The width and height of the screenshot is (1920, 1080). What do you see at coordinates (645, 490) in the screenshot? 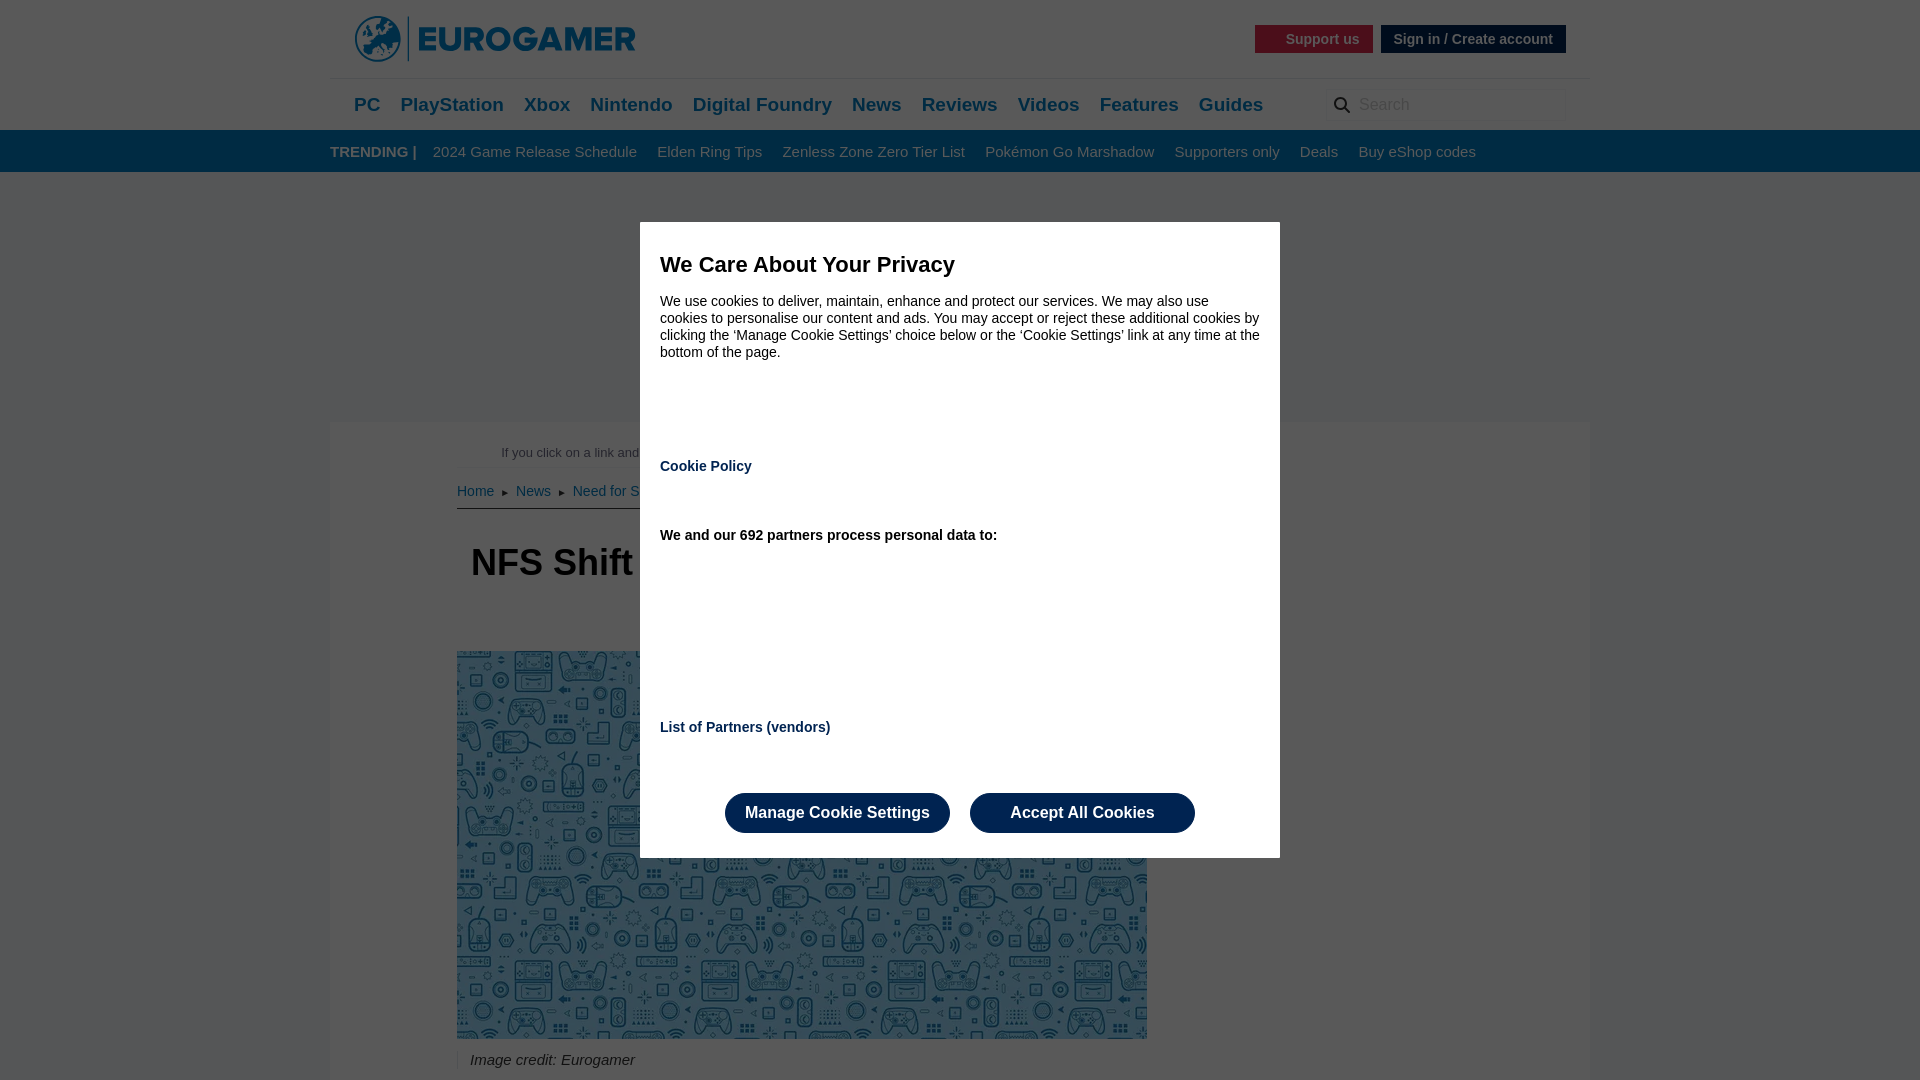
I see `Need for Speed: SHIFT` at bounding box center [645, 490].